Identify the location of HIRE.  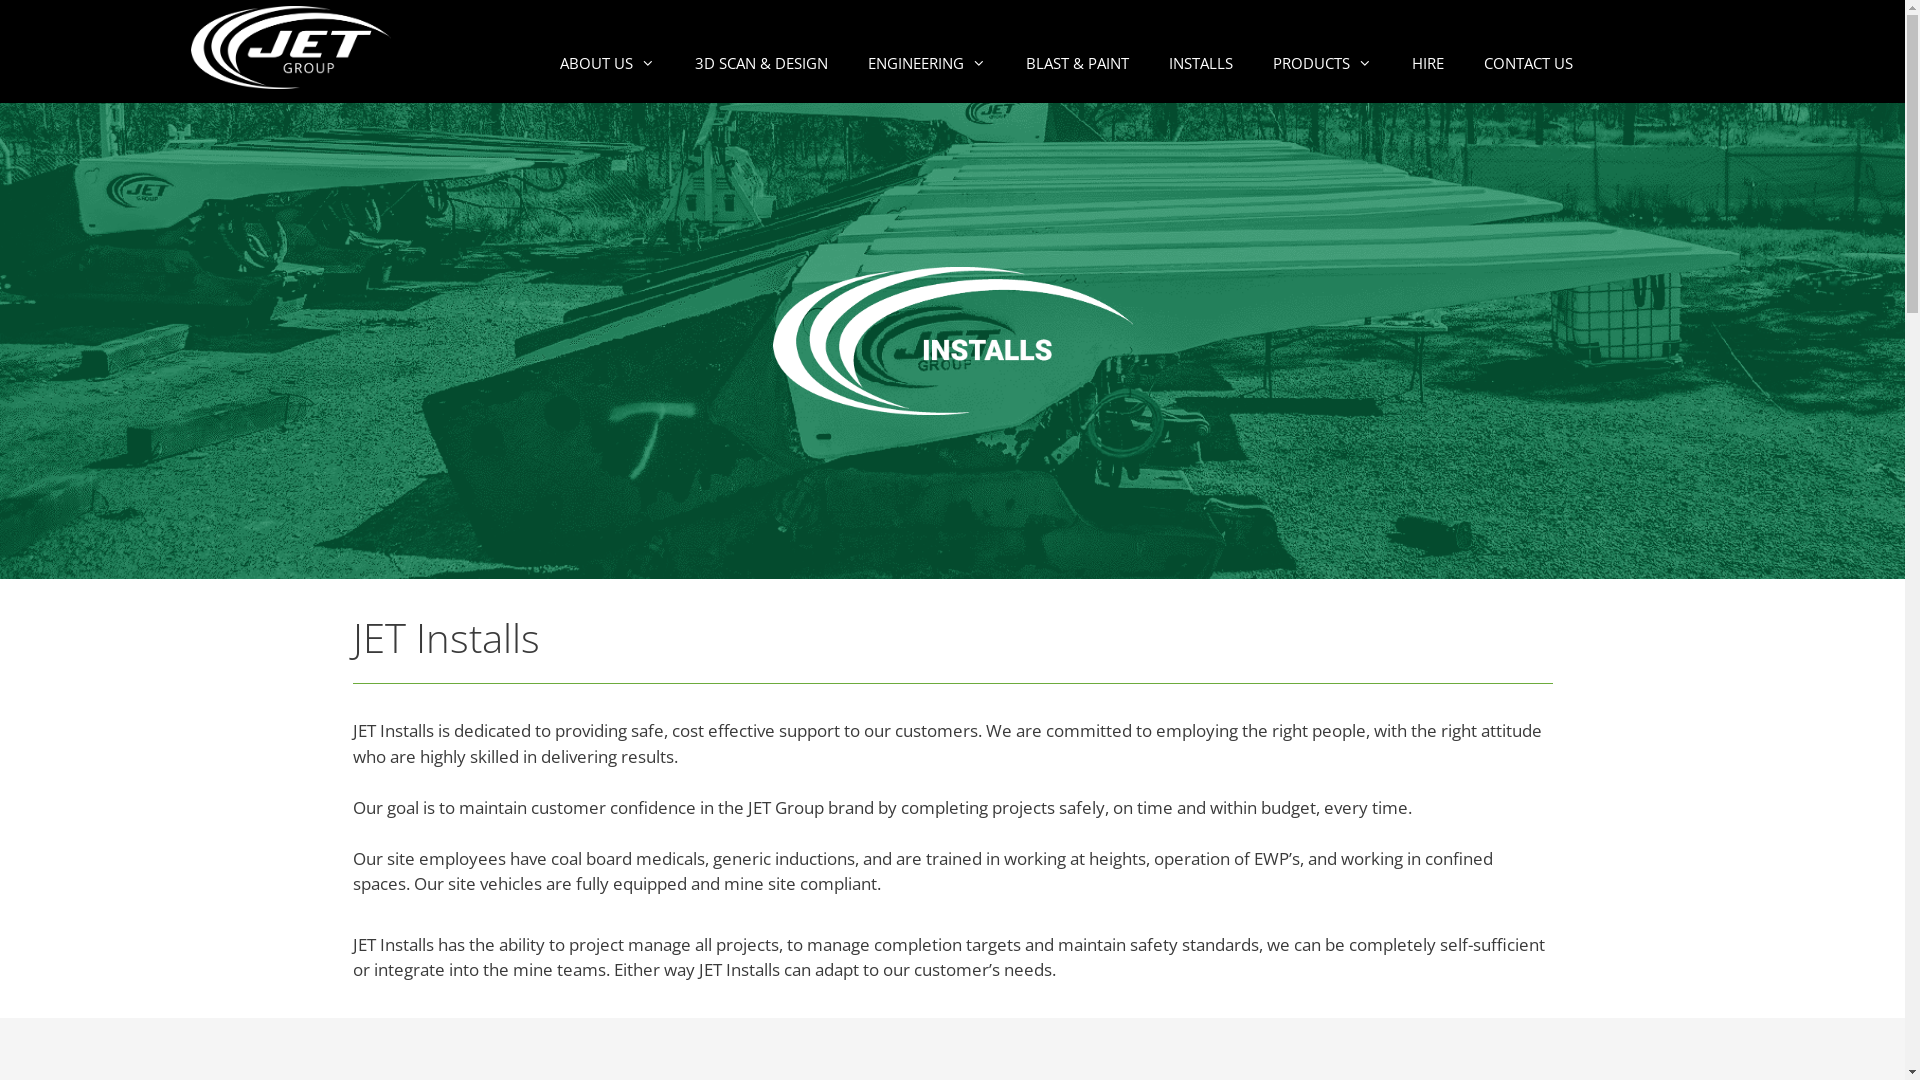
(1428, 63).